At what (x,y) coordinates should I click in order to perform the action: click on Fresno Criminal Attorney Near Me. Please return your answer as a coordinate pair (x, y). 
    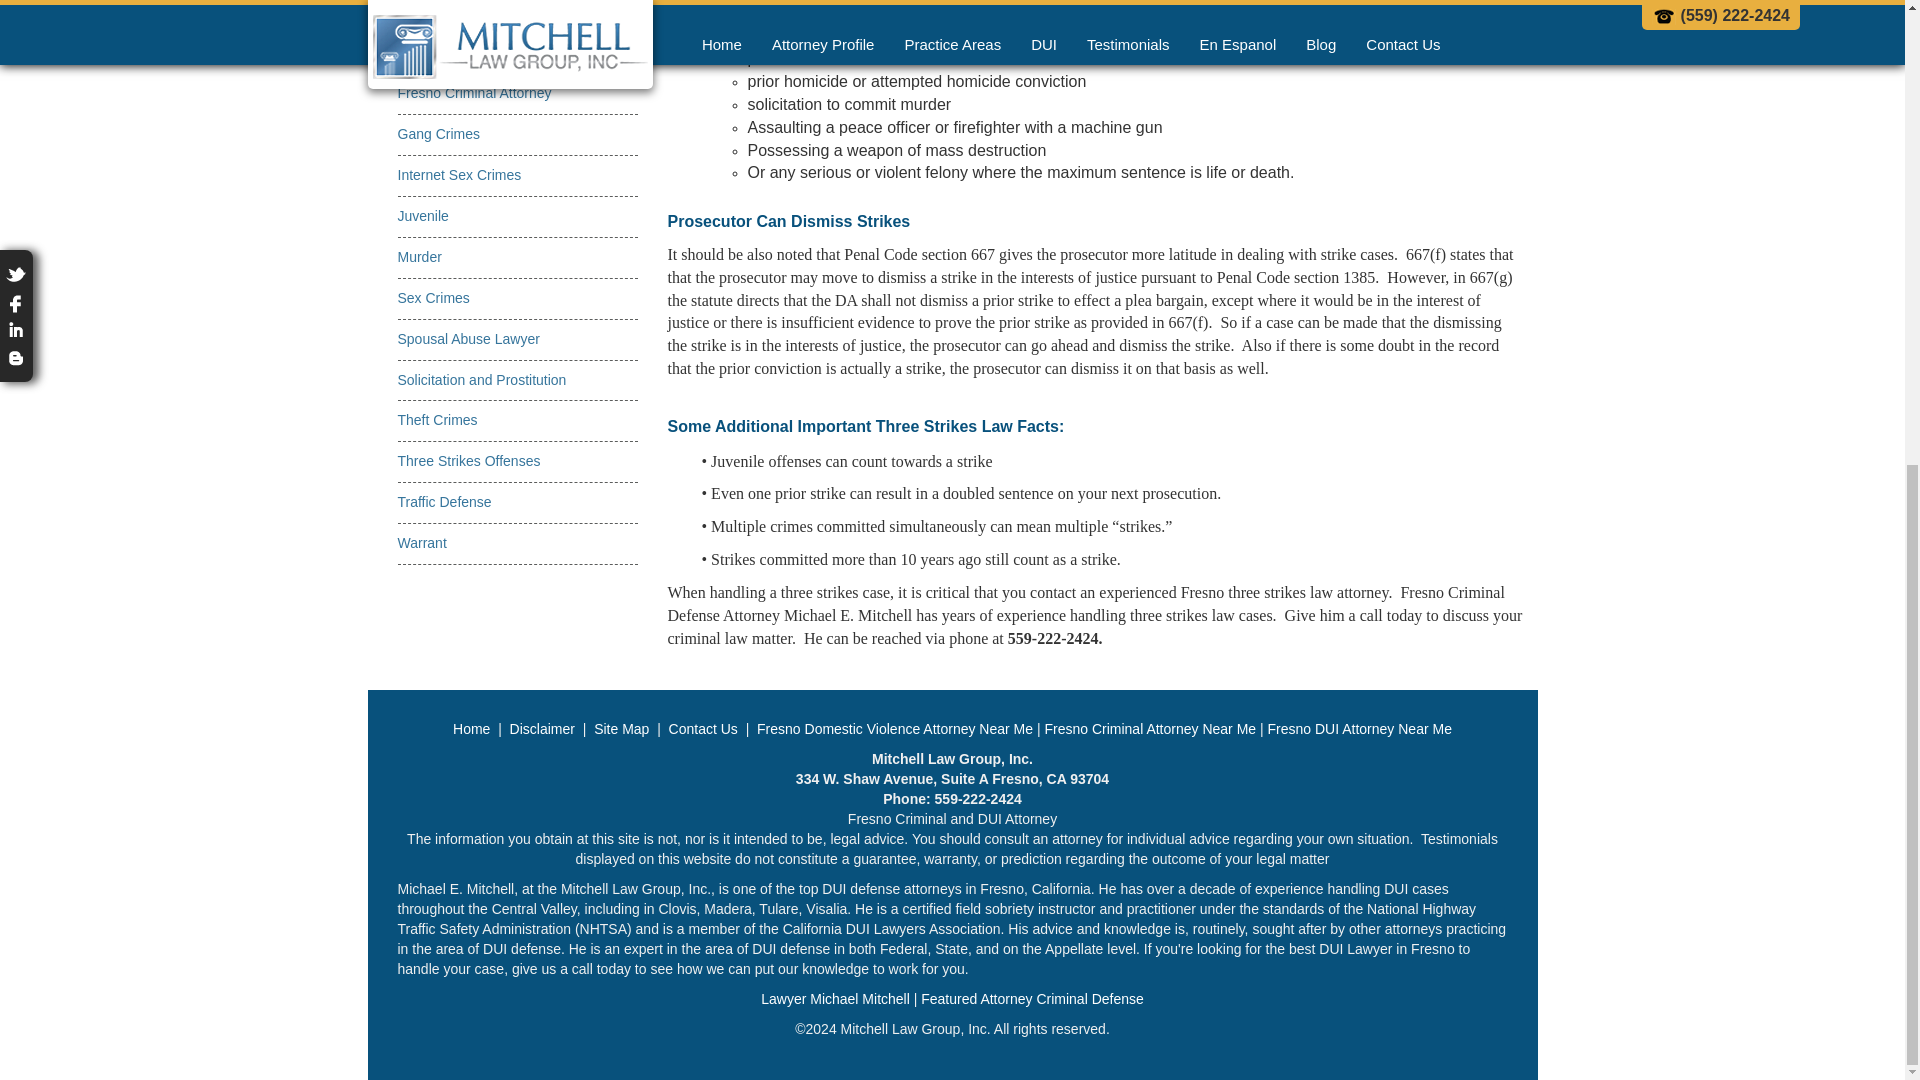
    Looking at the image, I should click on (1150, 728).